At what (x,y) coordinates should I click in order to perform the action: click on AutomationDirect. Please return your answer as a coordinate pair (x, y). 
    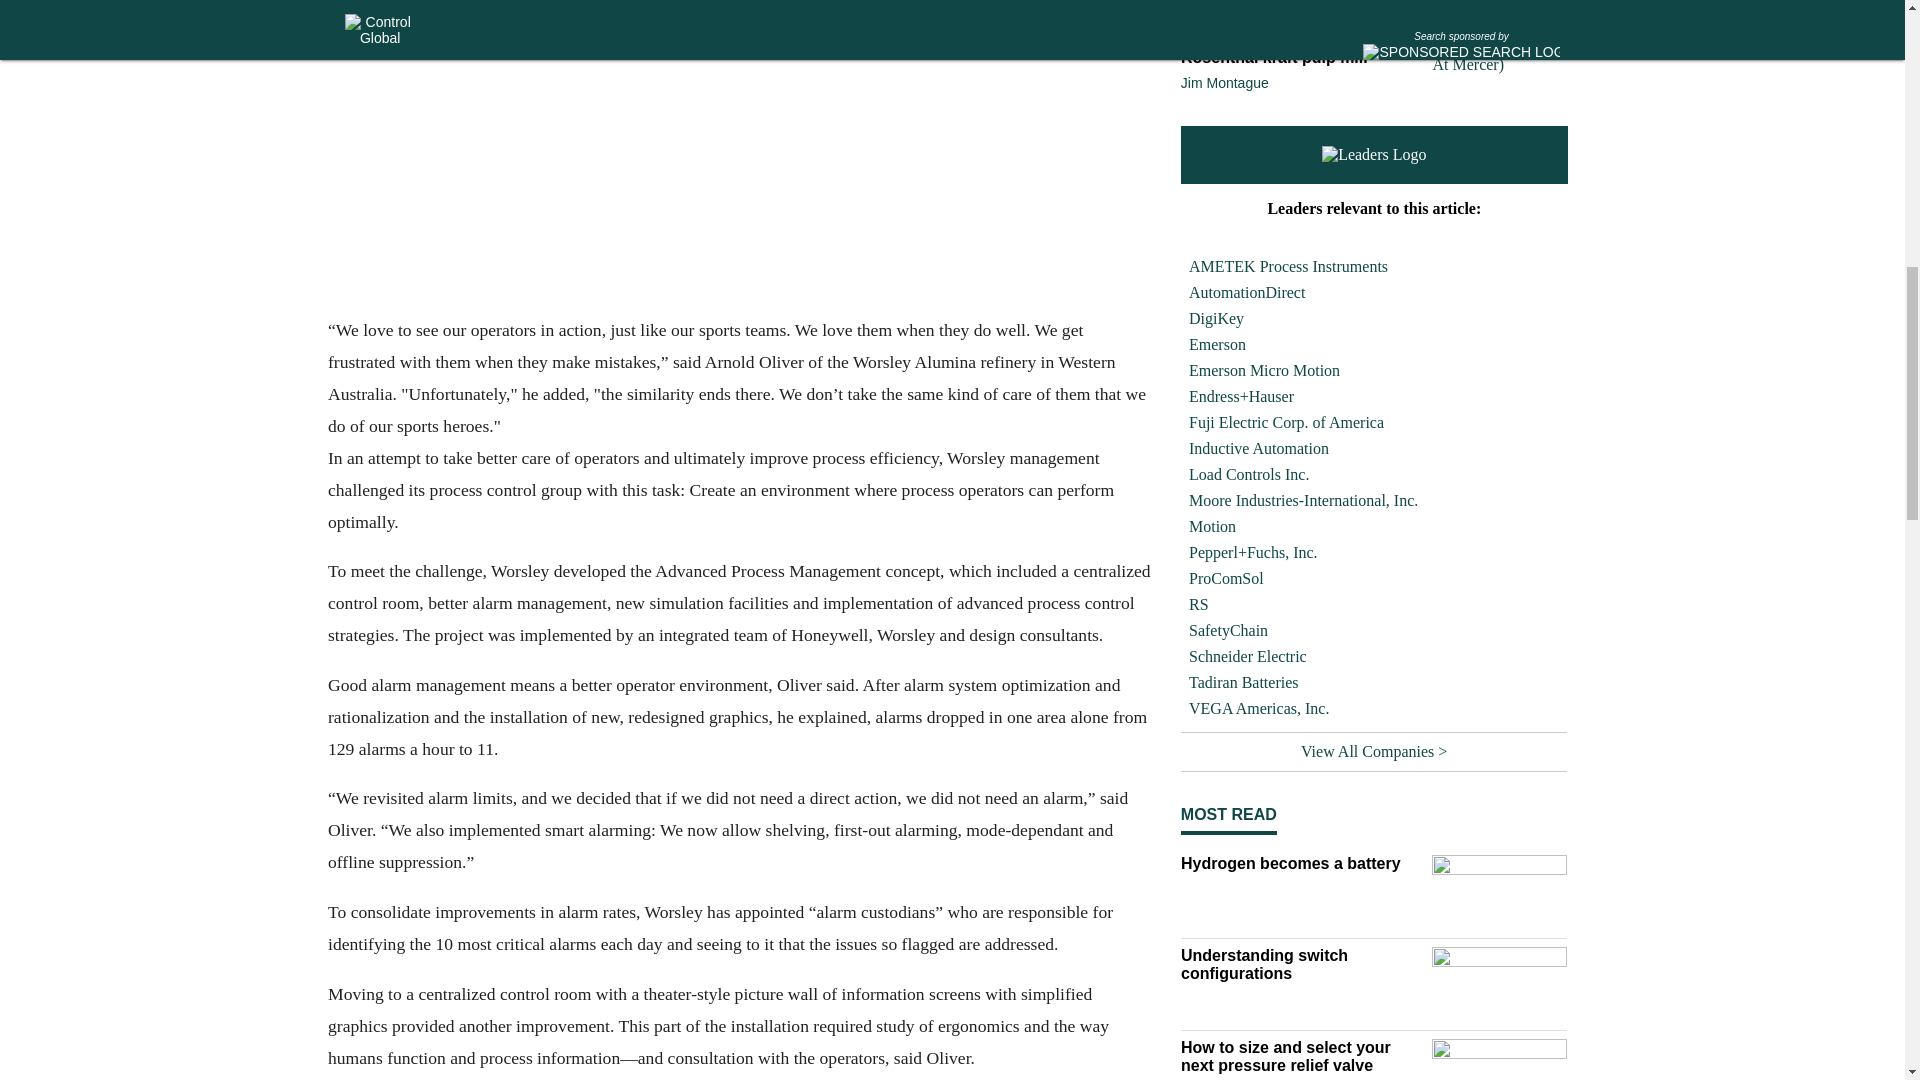
    Looking at the image, I should click on (1374, 292).